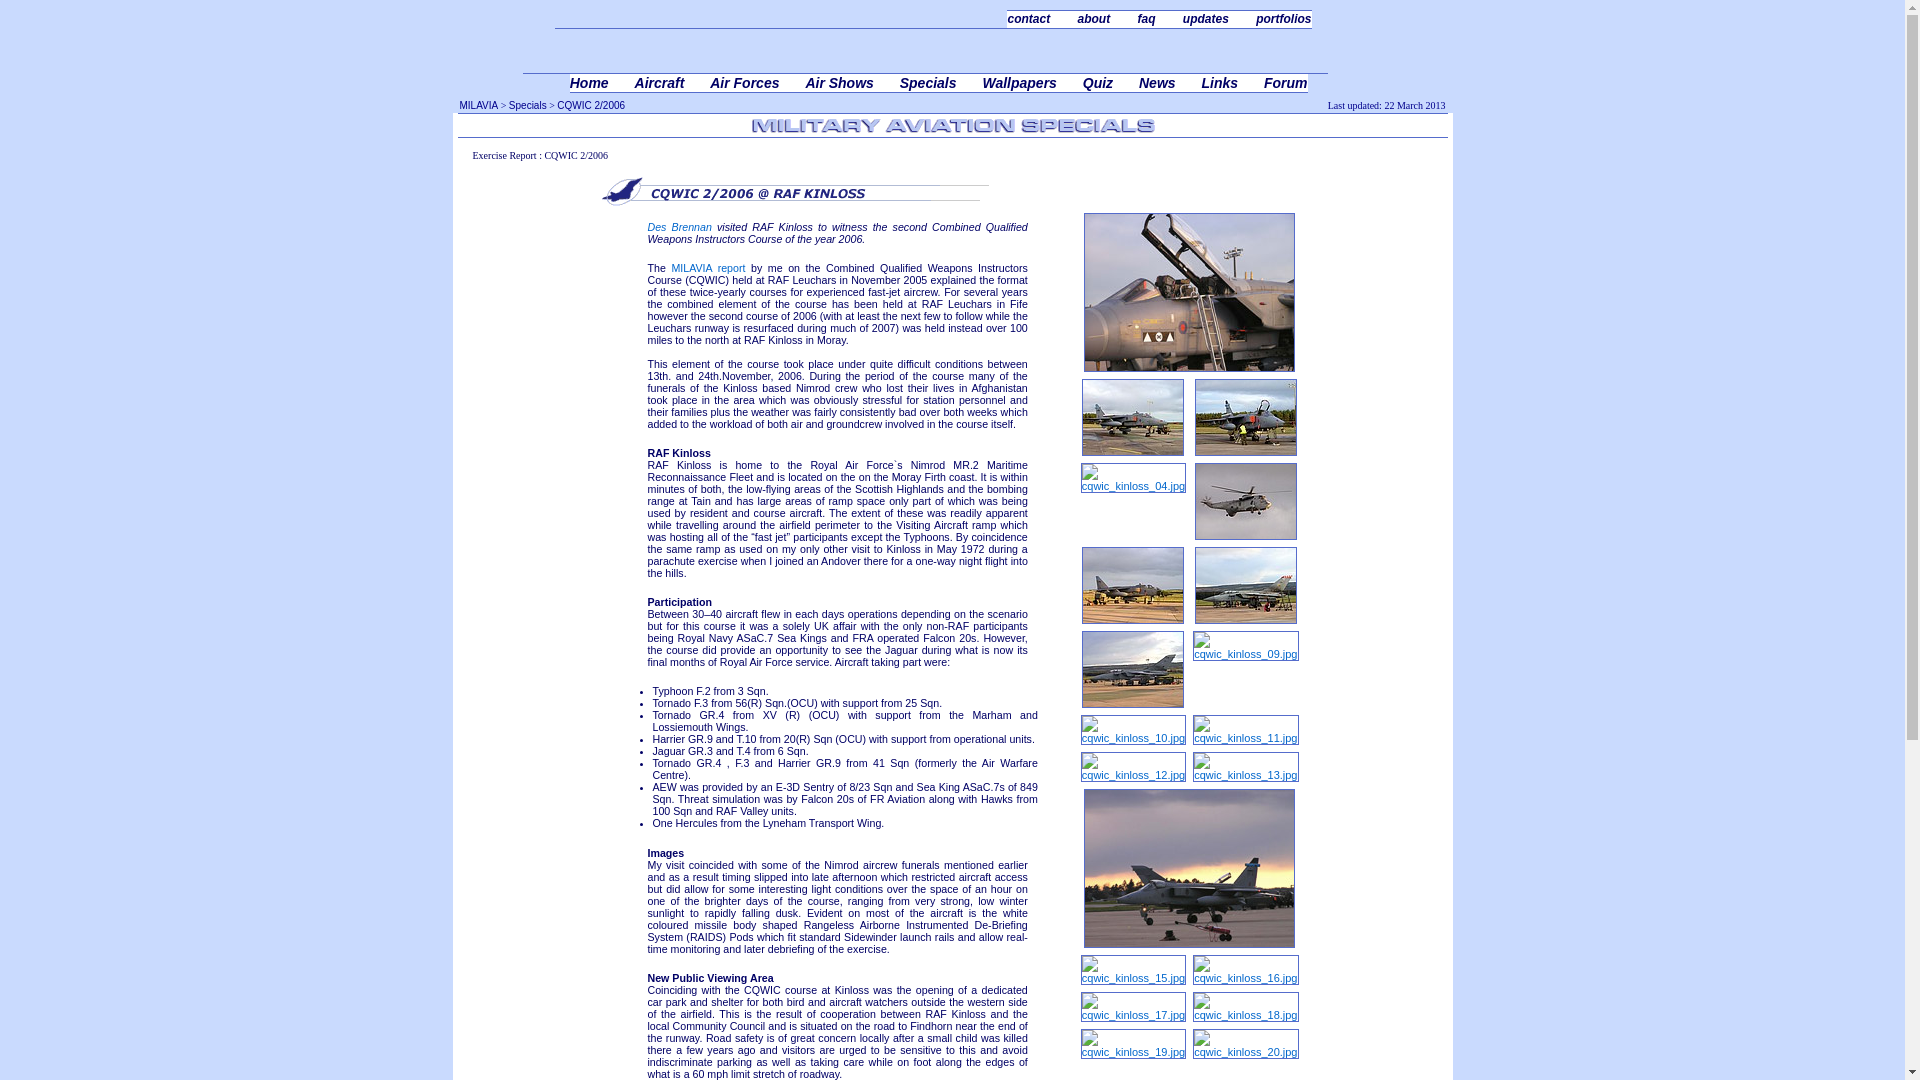 This screenshot has width=1920, height=1080. What do you see at coordinates (943, 82) in the screenshot?
I see `Specials` at bounding box center [943, 82].